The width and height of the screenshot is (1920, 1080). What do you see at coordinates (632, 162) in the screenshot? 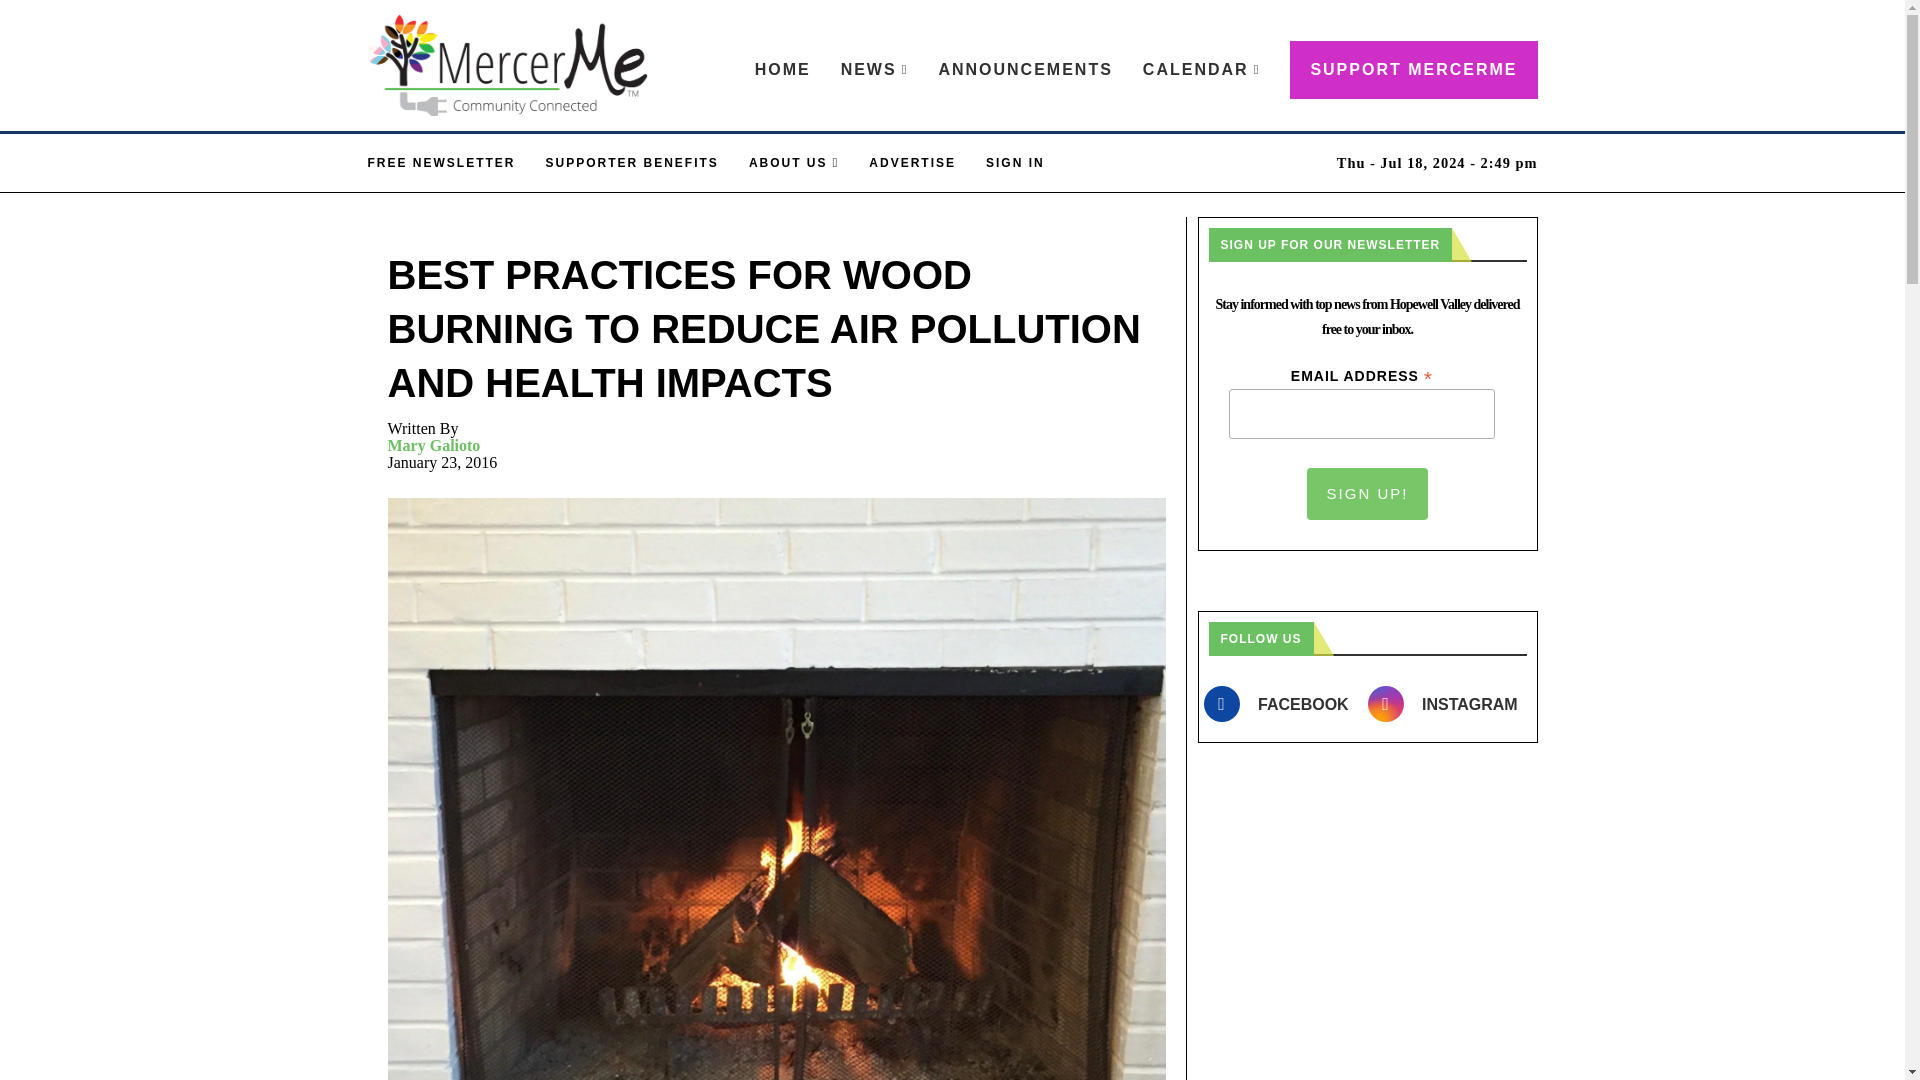
I see `SUPPORTER BENEFITS` at bounding box center [632, 162].